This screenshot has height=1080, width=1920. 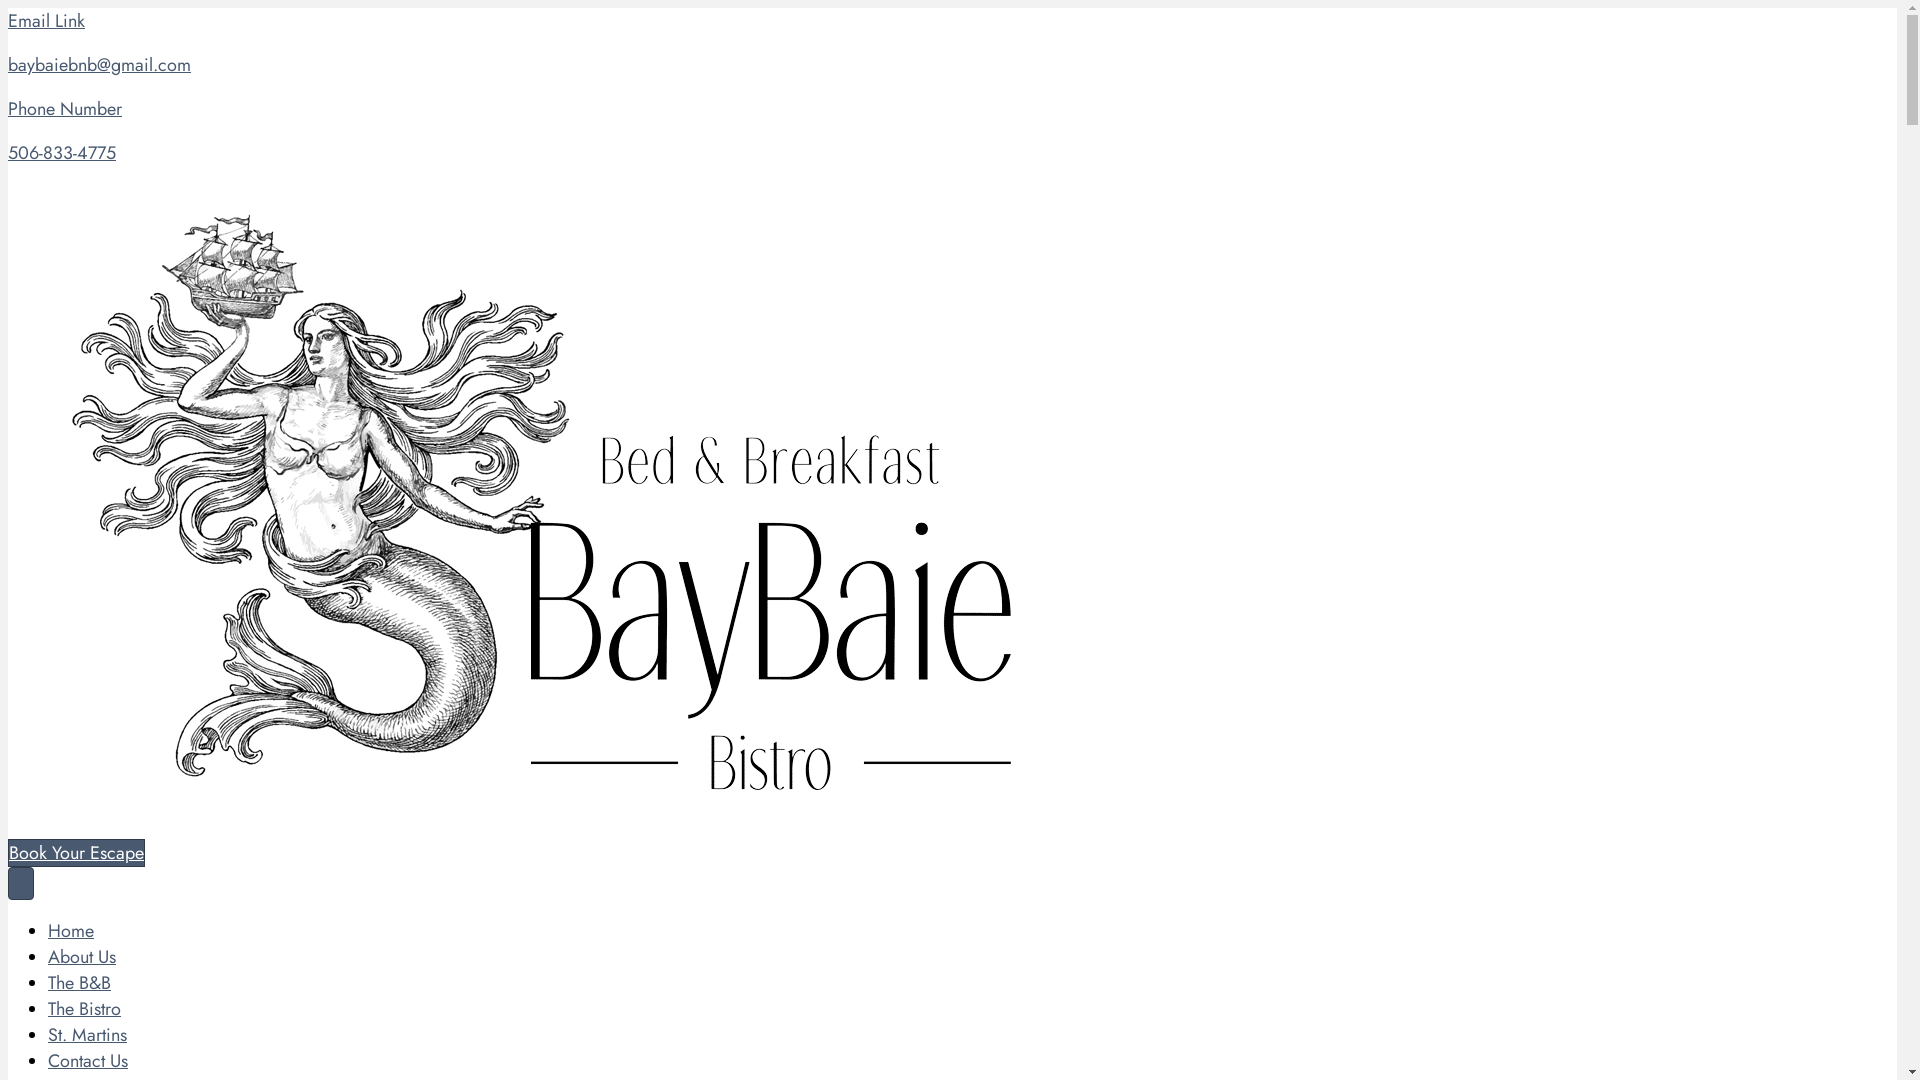 I want to click on BayBaie-Logo-With-Mermaid, so click(x=608, y=508).